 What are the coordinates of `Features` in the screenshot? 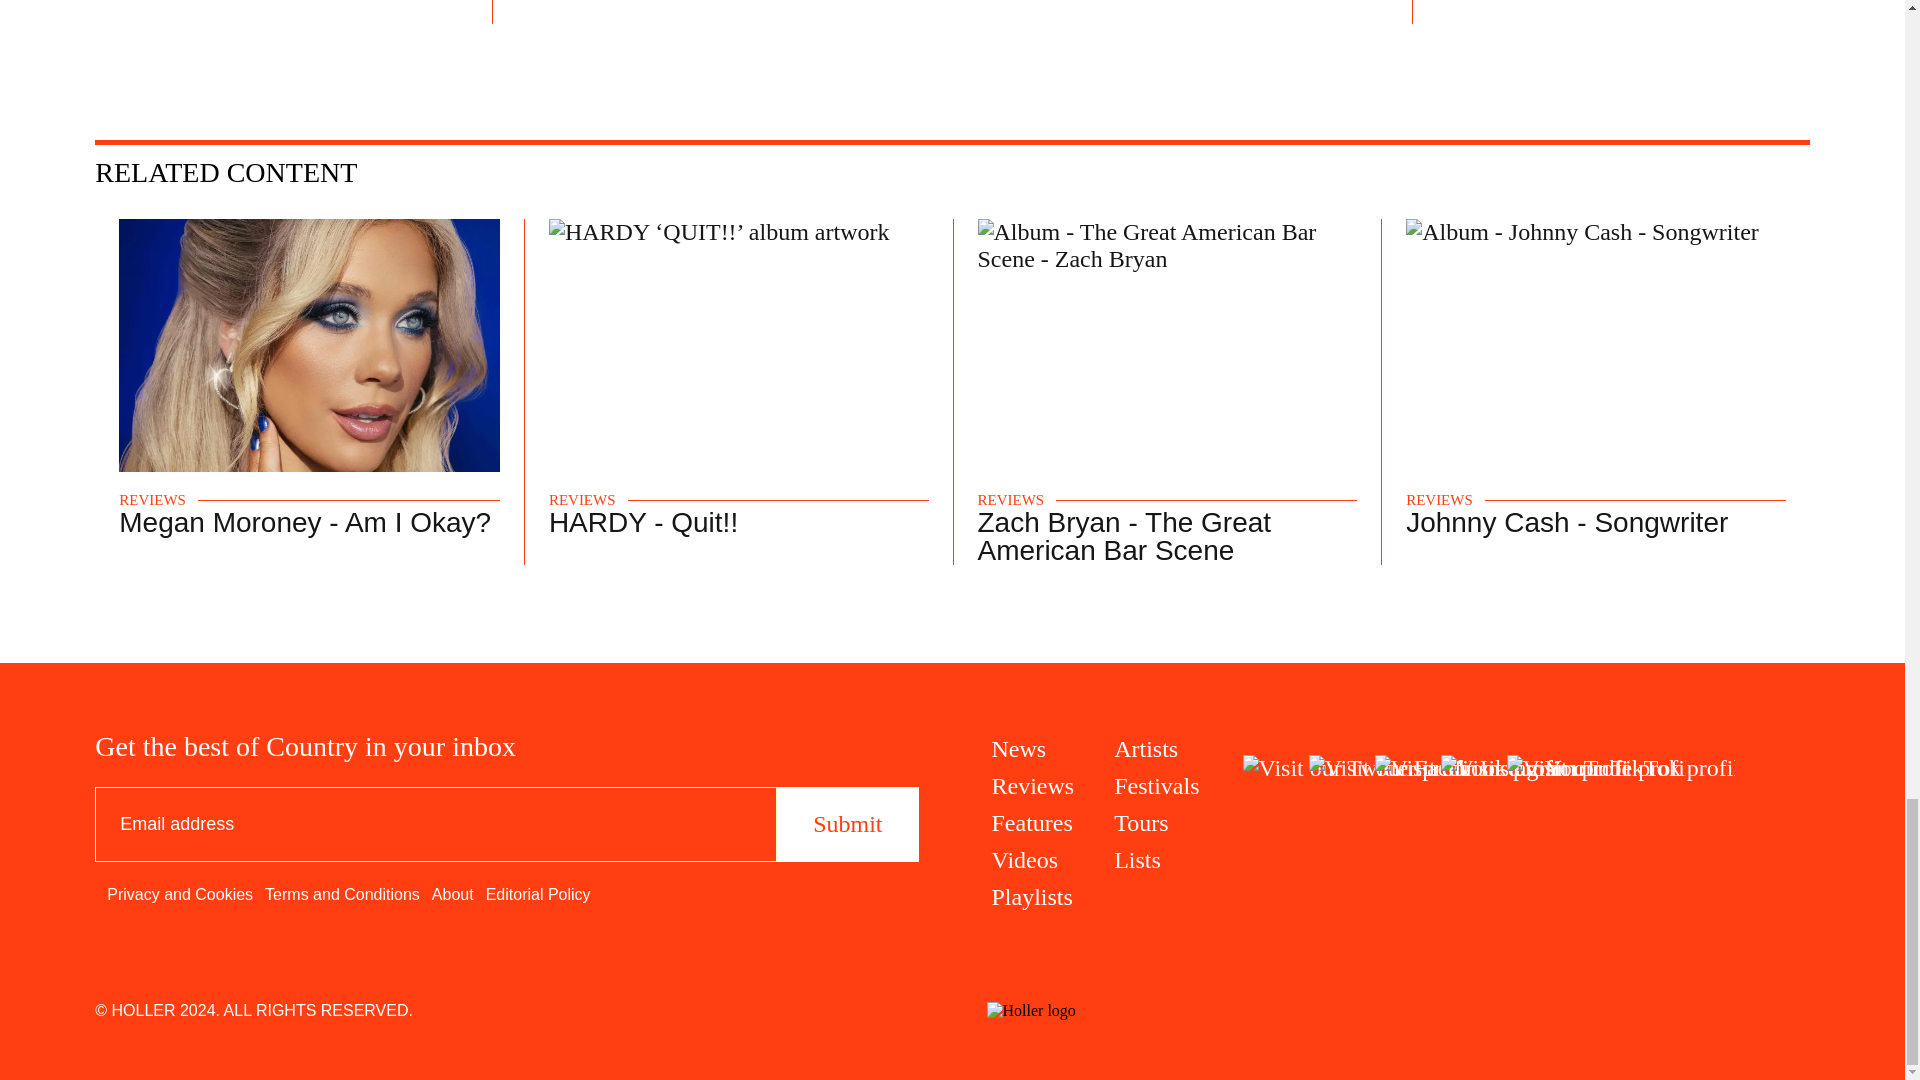 It's located at (1034, 824).